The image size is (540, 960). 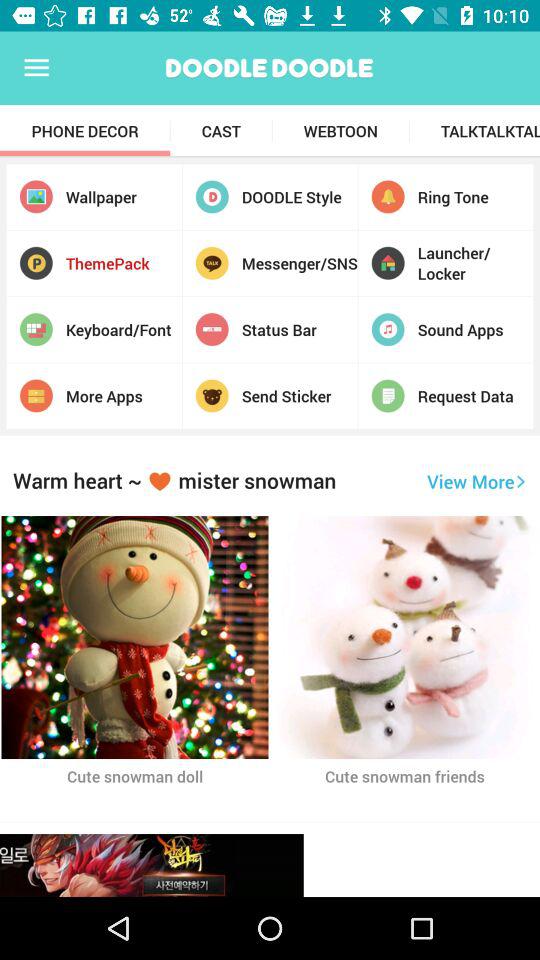 I want to click on tap the app above the phone decor item, so click(x=36, y=68).